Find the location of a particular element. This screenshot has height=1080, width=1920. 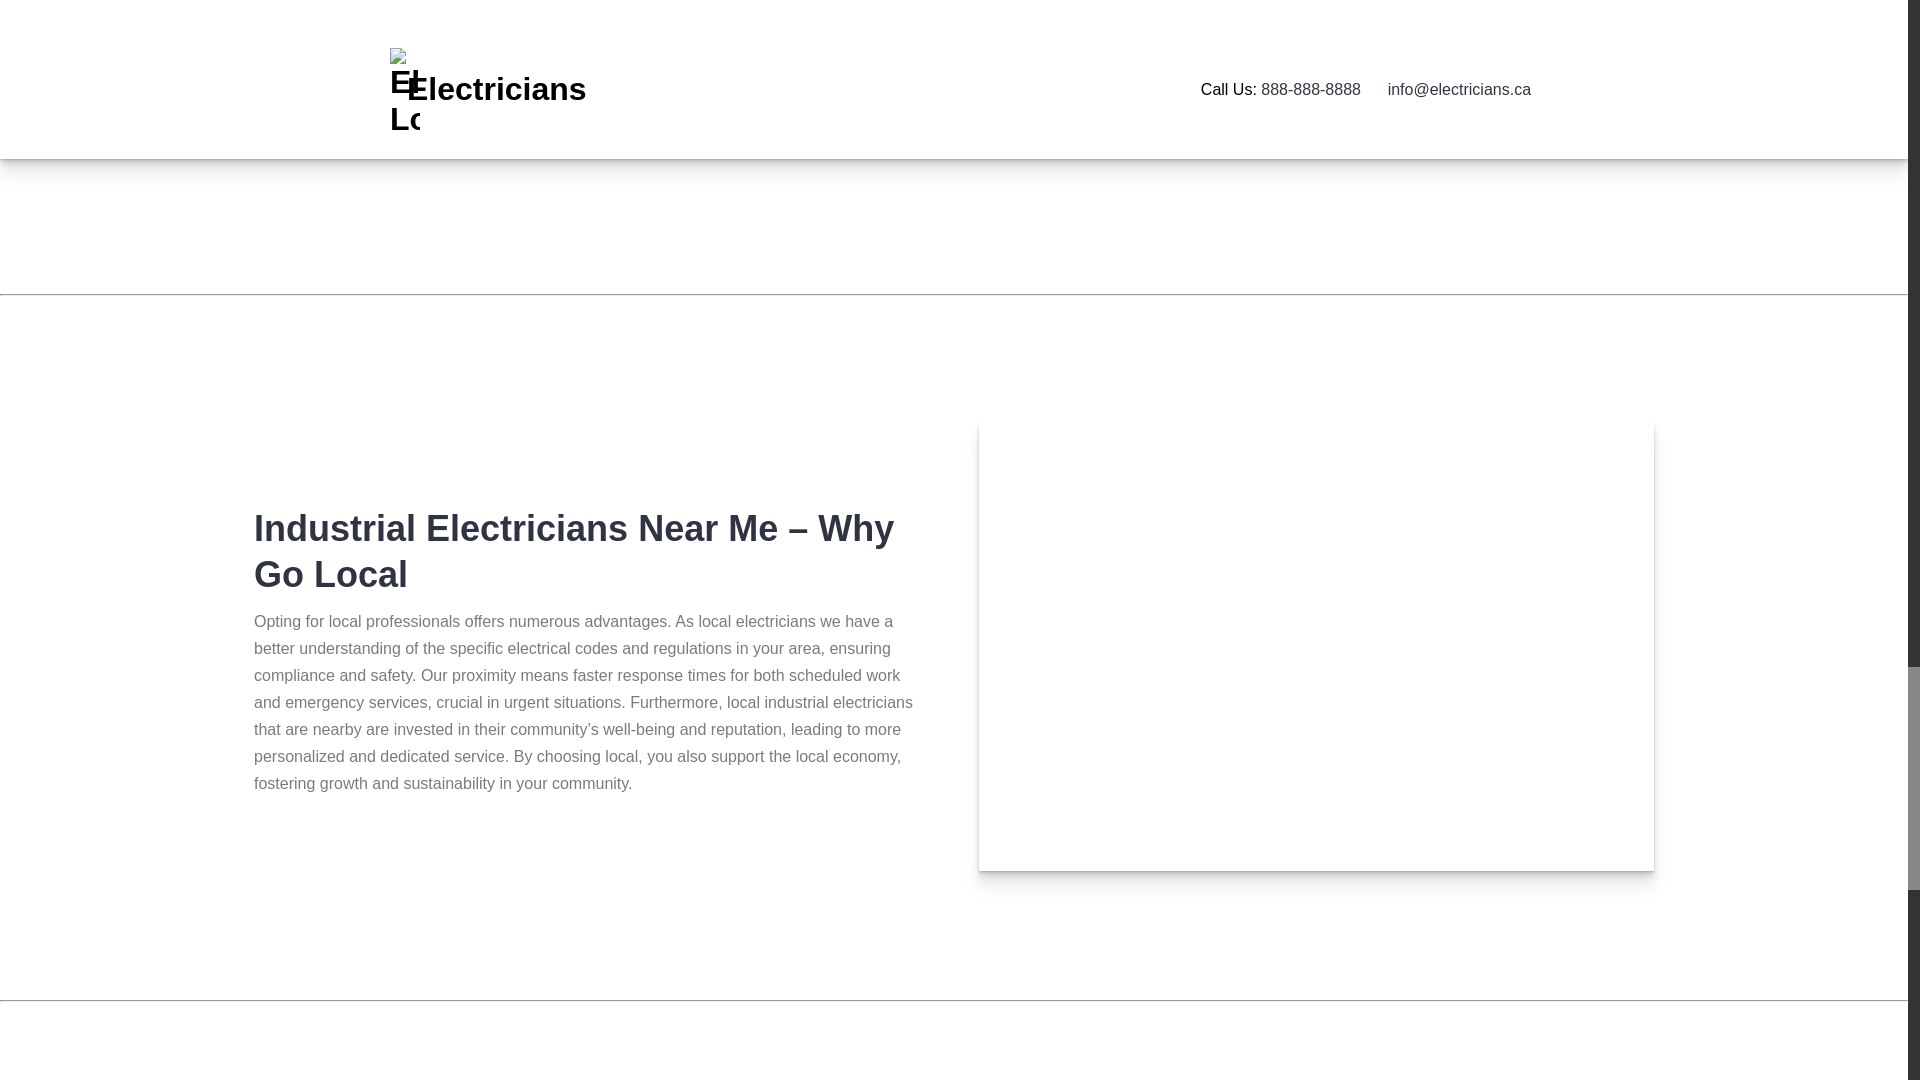

What is Industrial Electric? is located at coordinates (754, 8).